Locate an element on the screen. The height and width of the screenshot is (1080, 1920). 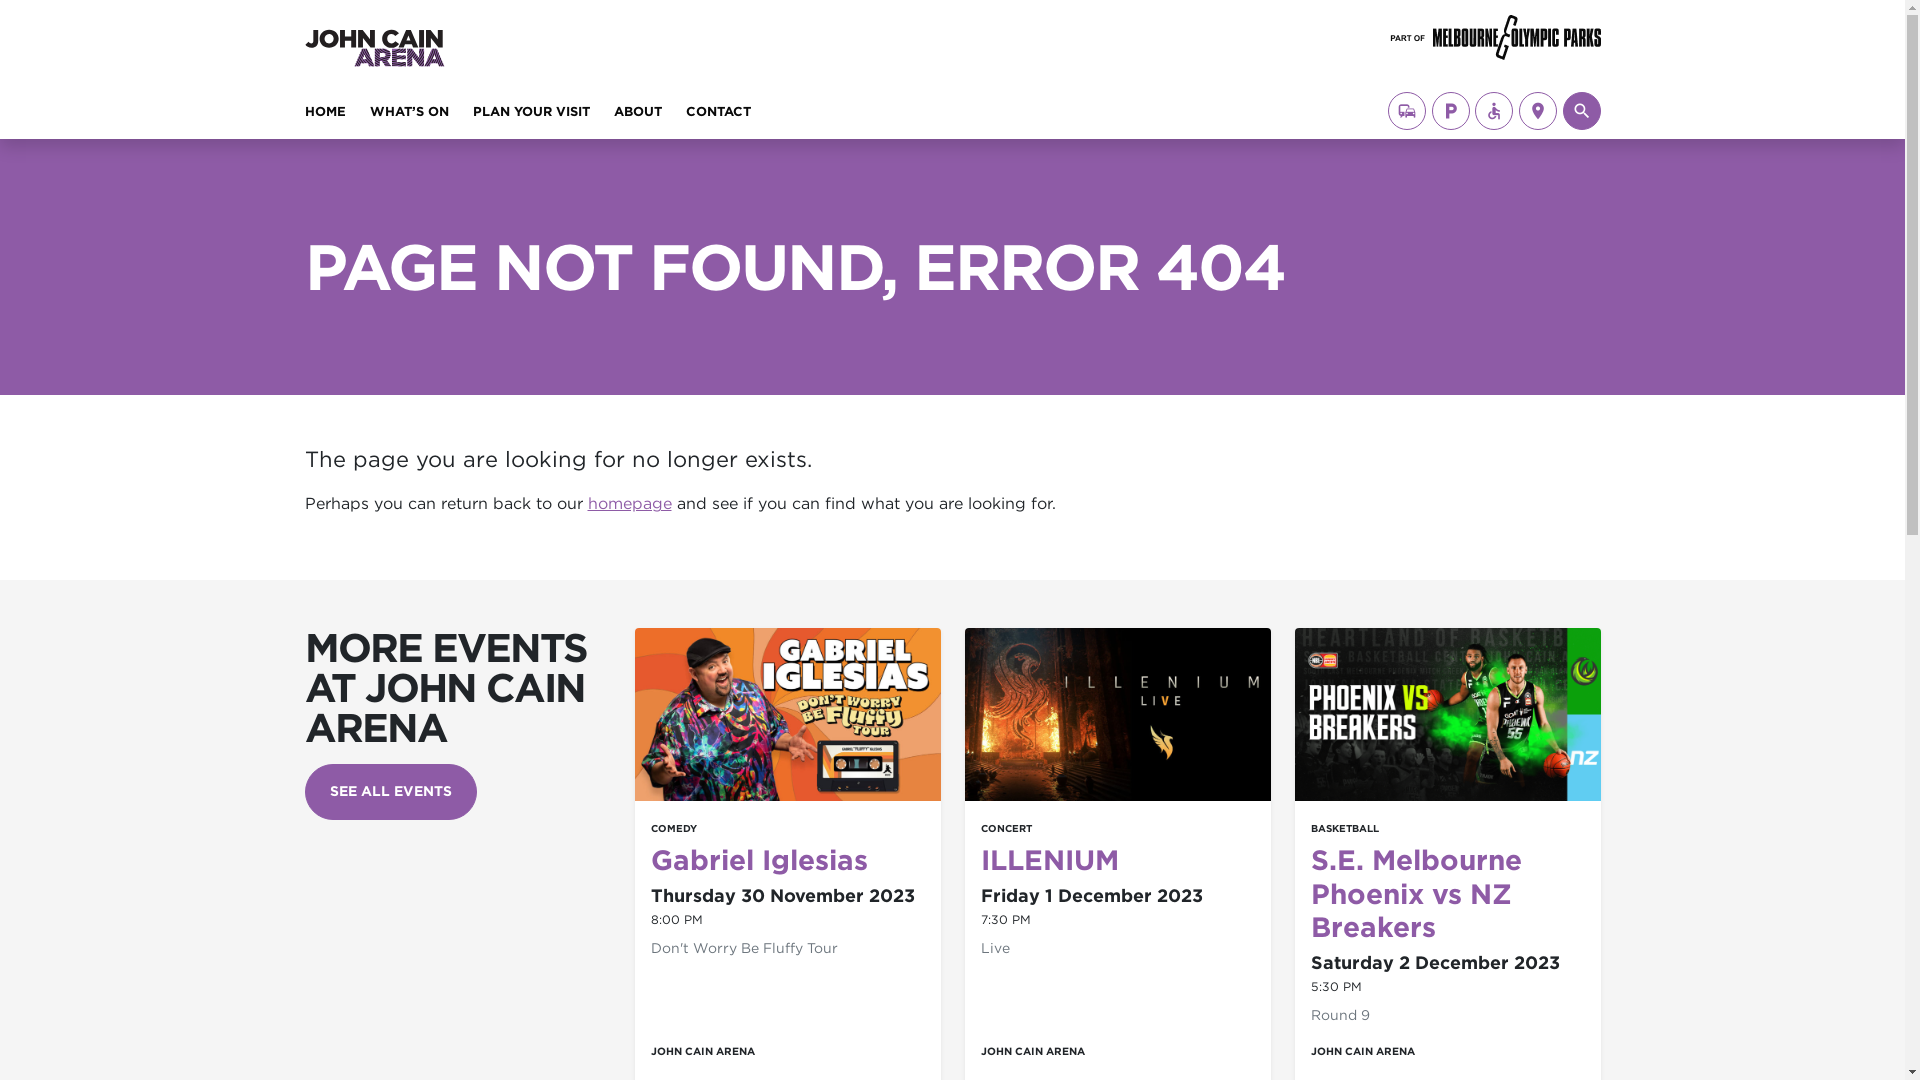
accessible
Accessibility is located at coordinates (1494, 111).